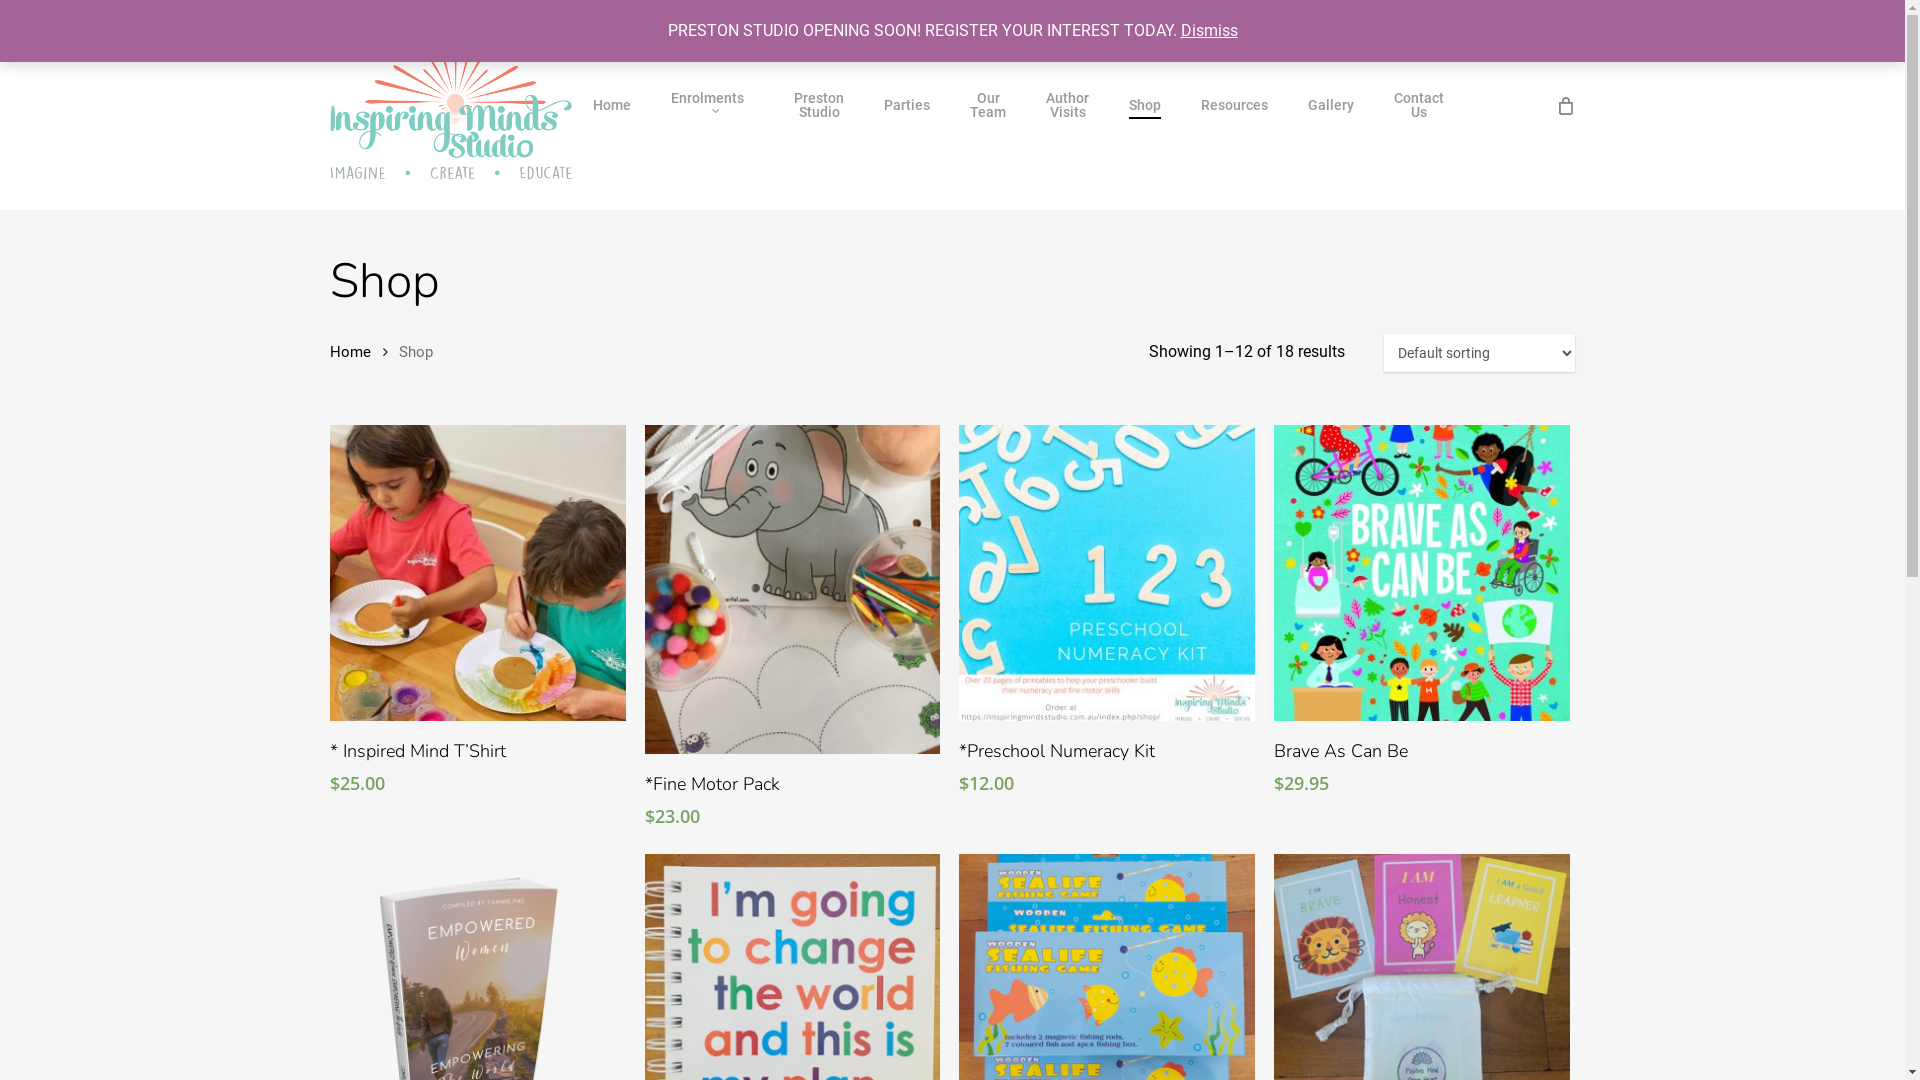 This screenshot has width=1920, height=1080. I want to click on Author Visits, so click(1068, 105).